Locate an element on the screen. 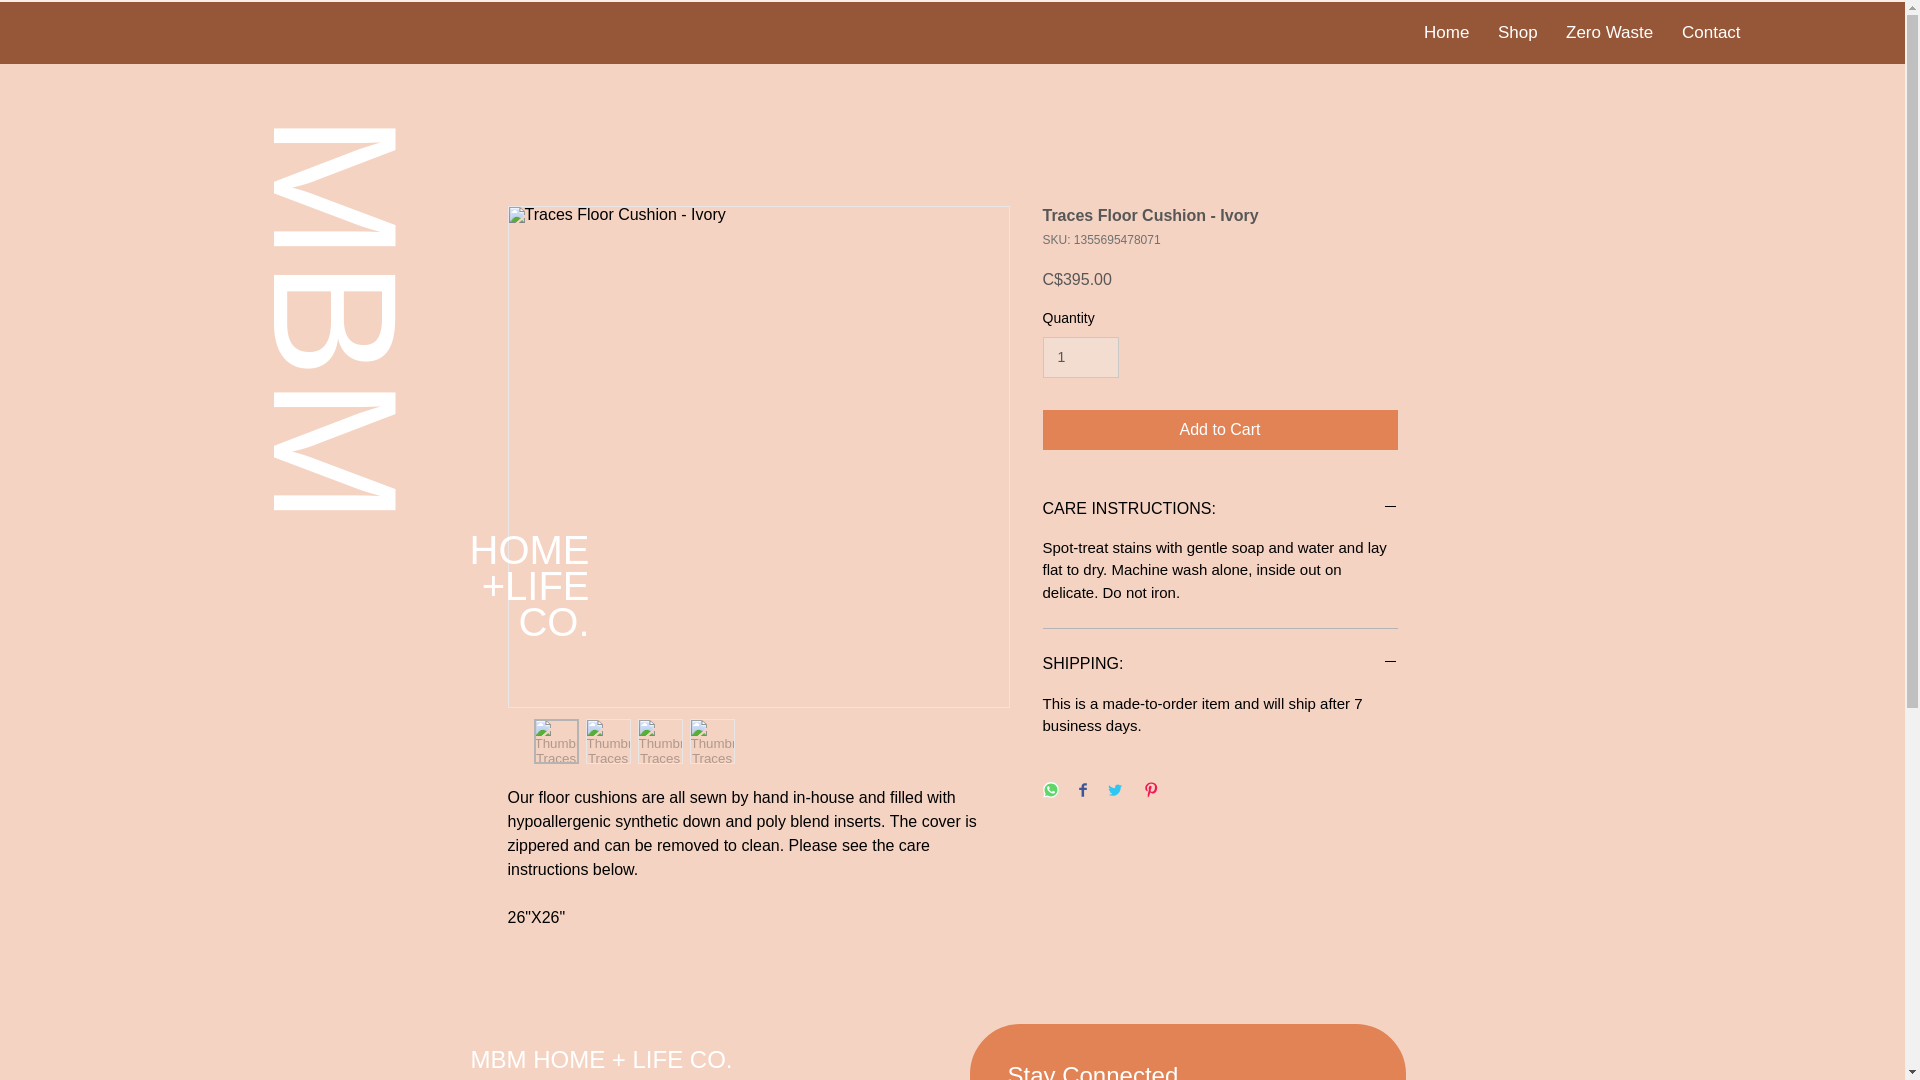 The height and width of the screenshot is (1080, 1920). Shop is located at coordinates (1516, 32).